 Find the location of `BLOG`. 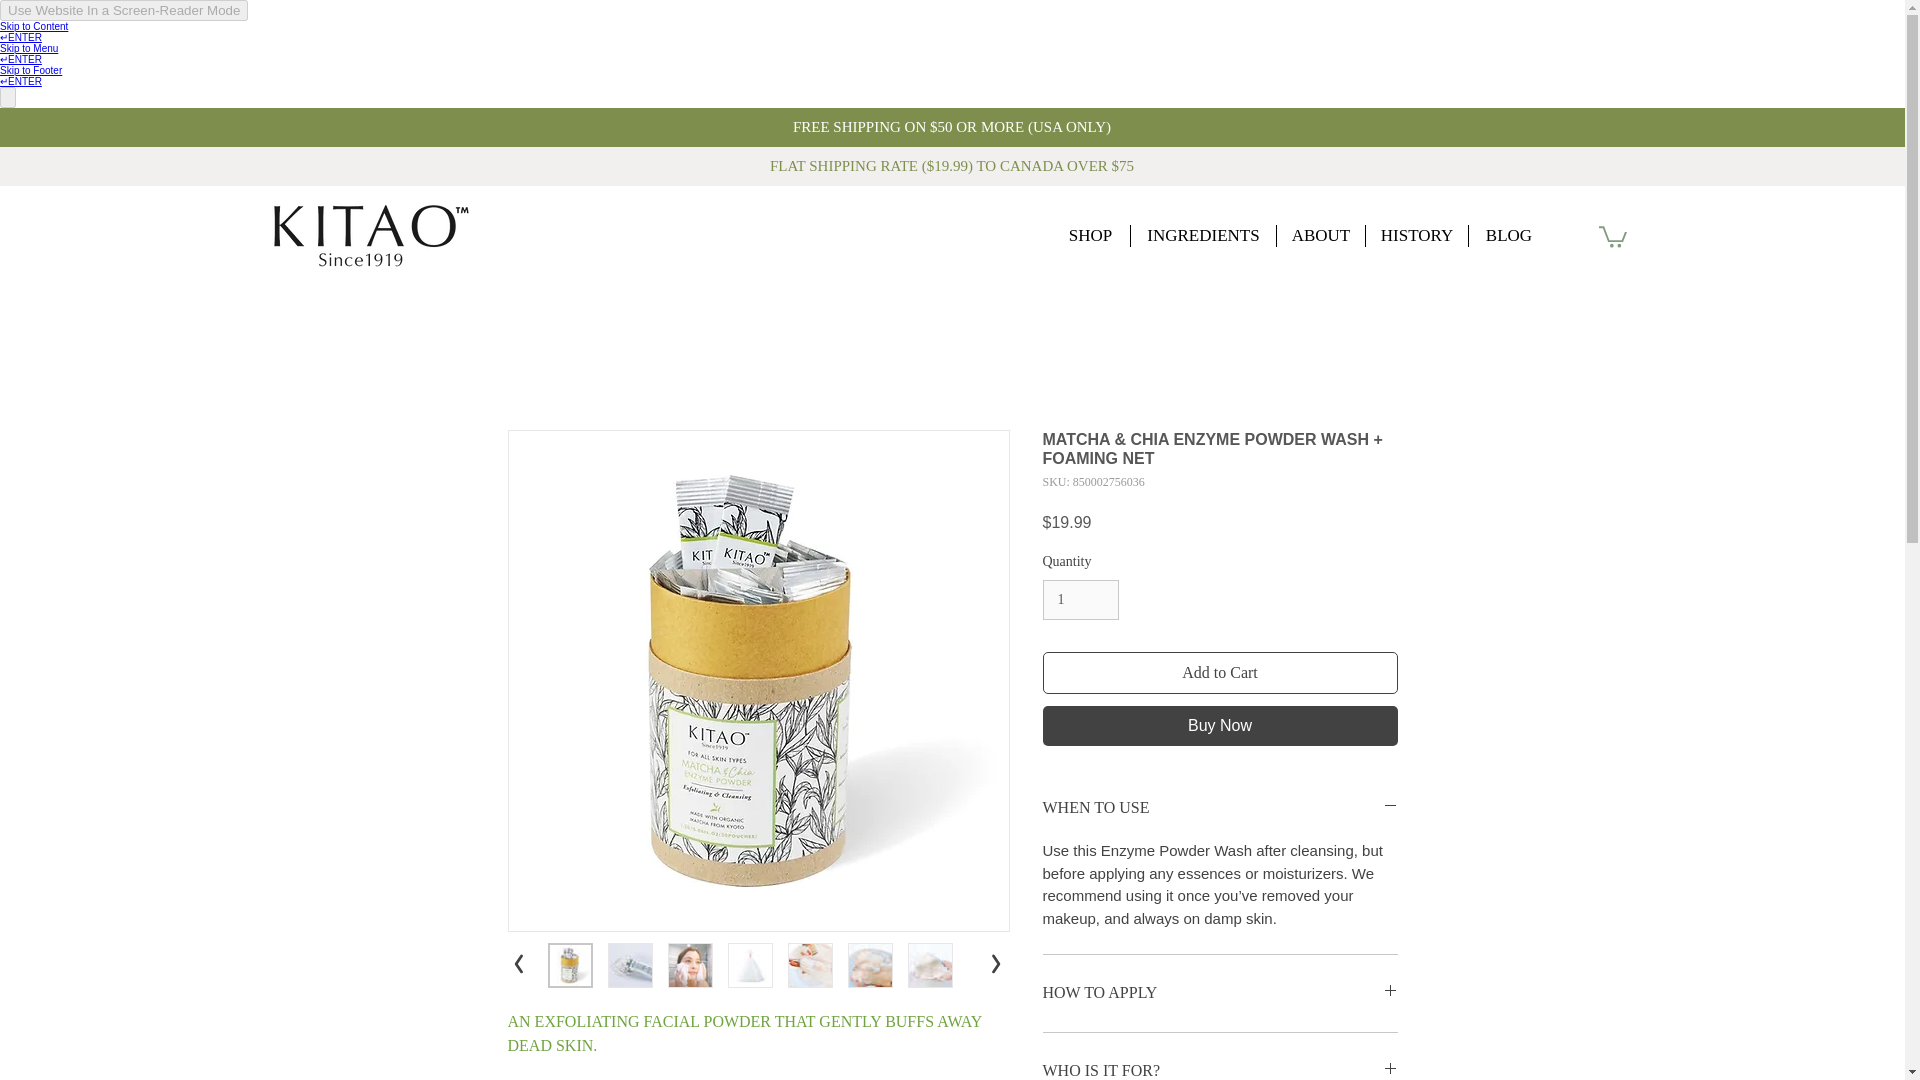

BLOG is located at coordinates (1508, 236).